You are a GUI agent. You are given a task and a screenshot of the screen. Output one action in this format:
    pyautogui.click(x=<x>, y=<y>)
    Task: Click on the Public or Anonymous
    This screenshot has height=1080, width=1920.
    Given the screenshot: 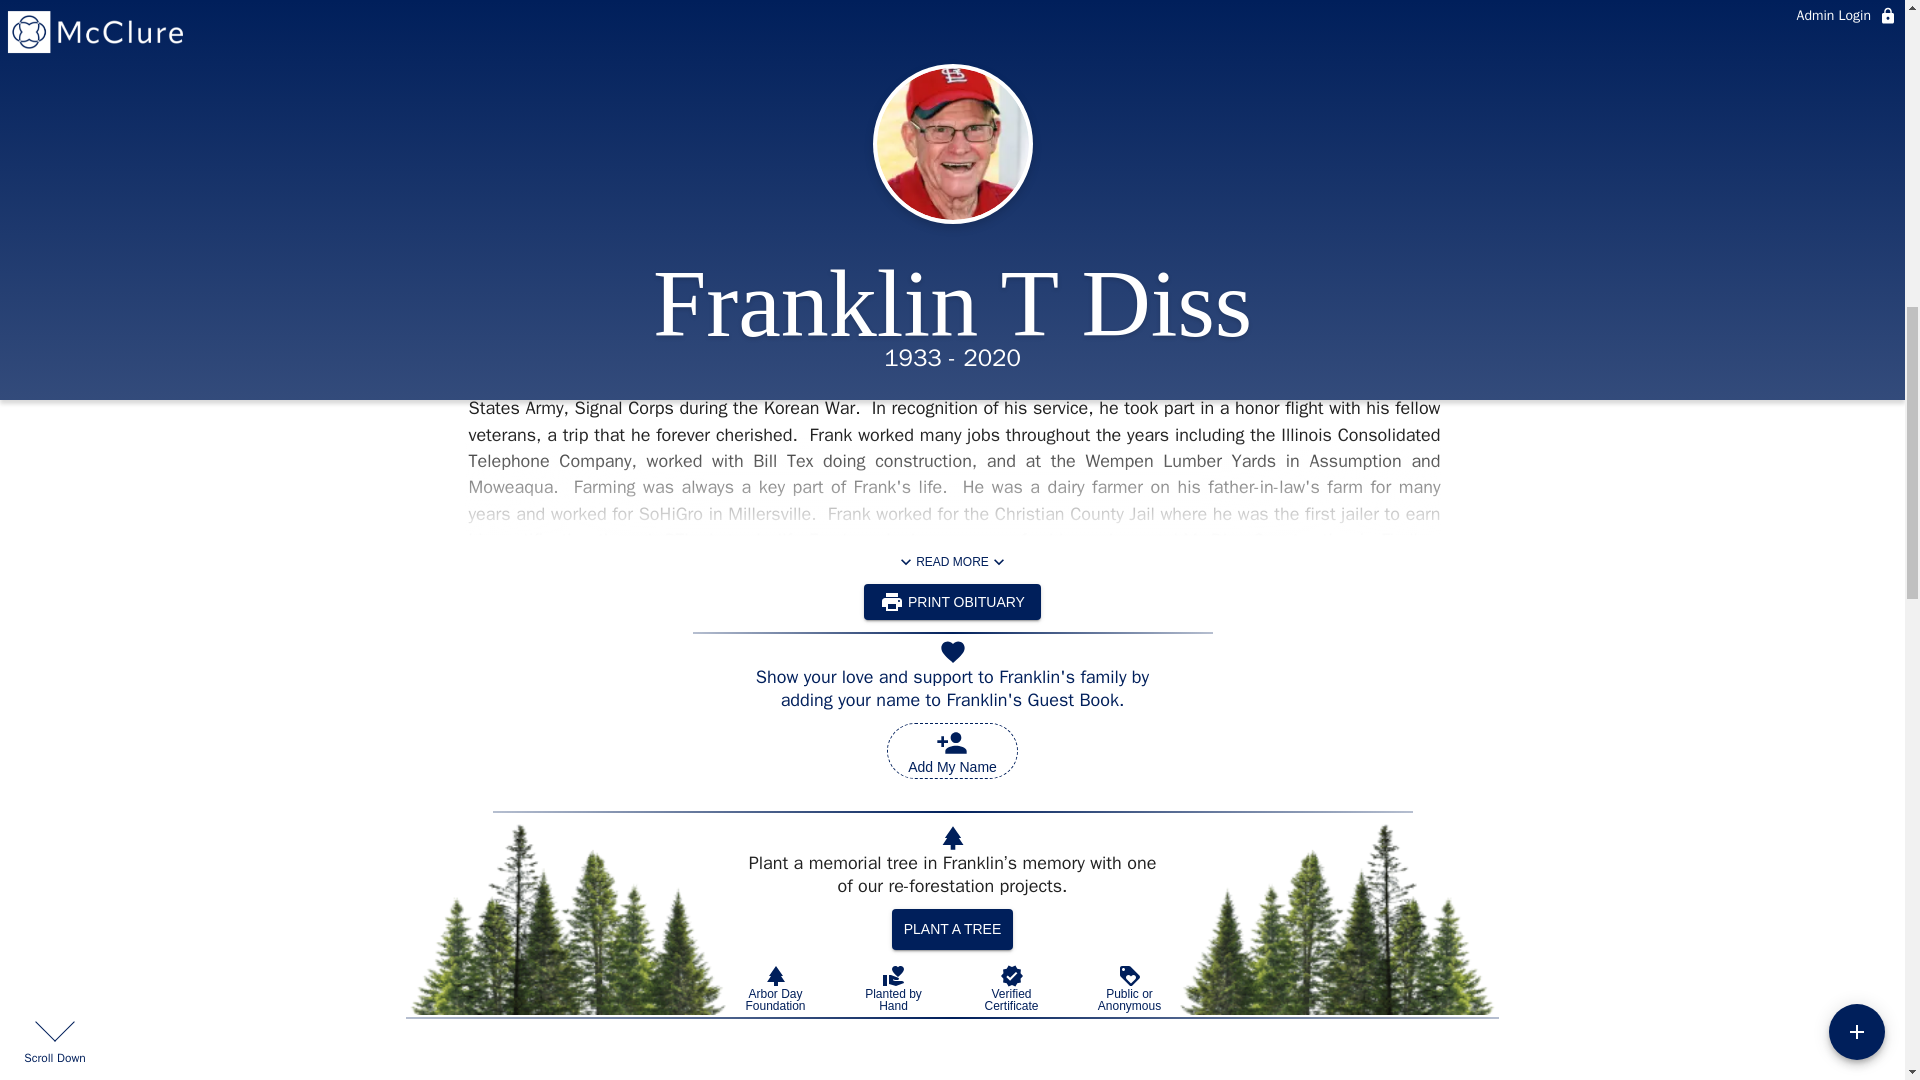 What is the action you would take?
    pyautogui.click(x=1010, y=988)
    